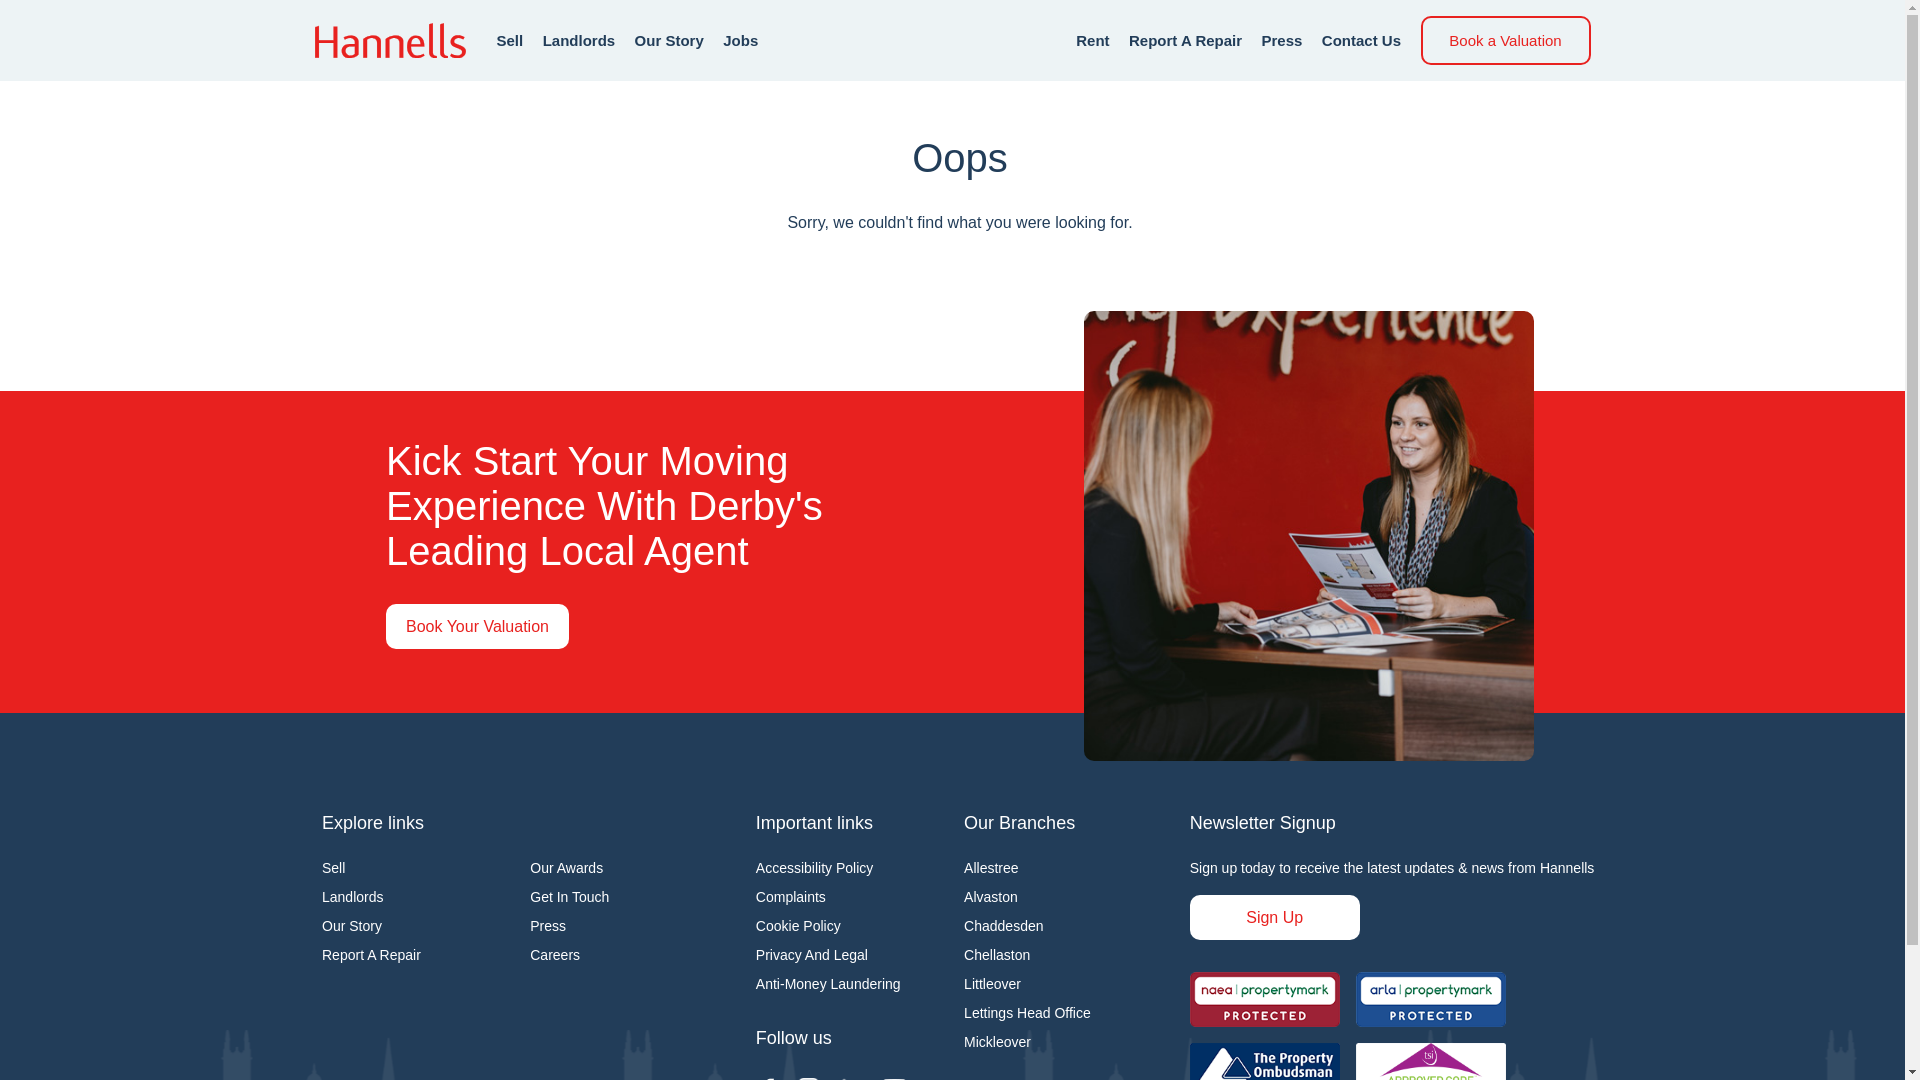 The height and width of the screenshot is (1080, 1920). What do you see at coordinates (554, 955) in the screenshot?
I see `Careers` at bounding box center [554, 955].